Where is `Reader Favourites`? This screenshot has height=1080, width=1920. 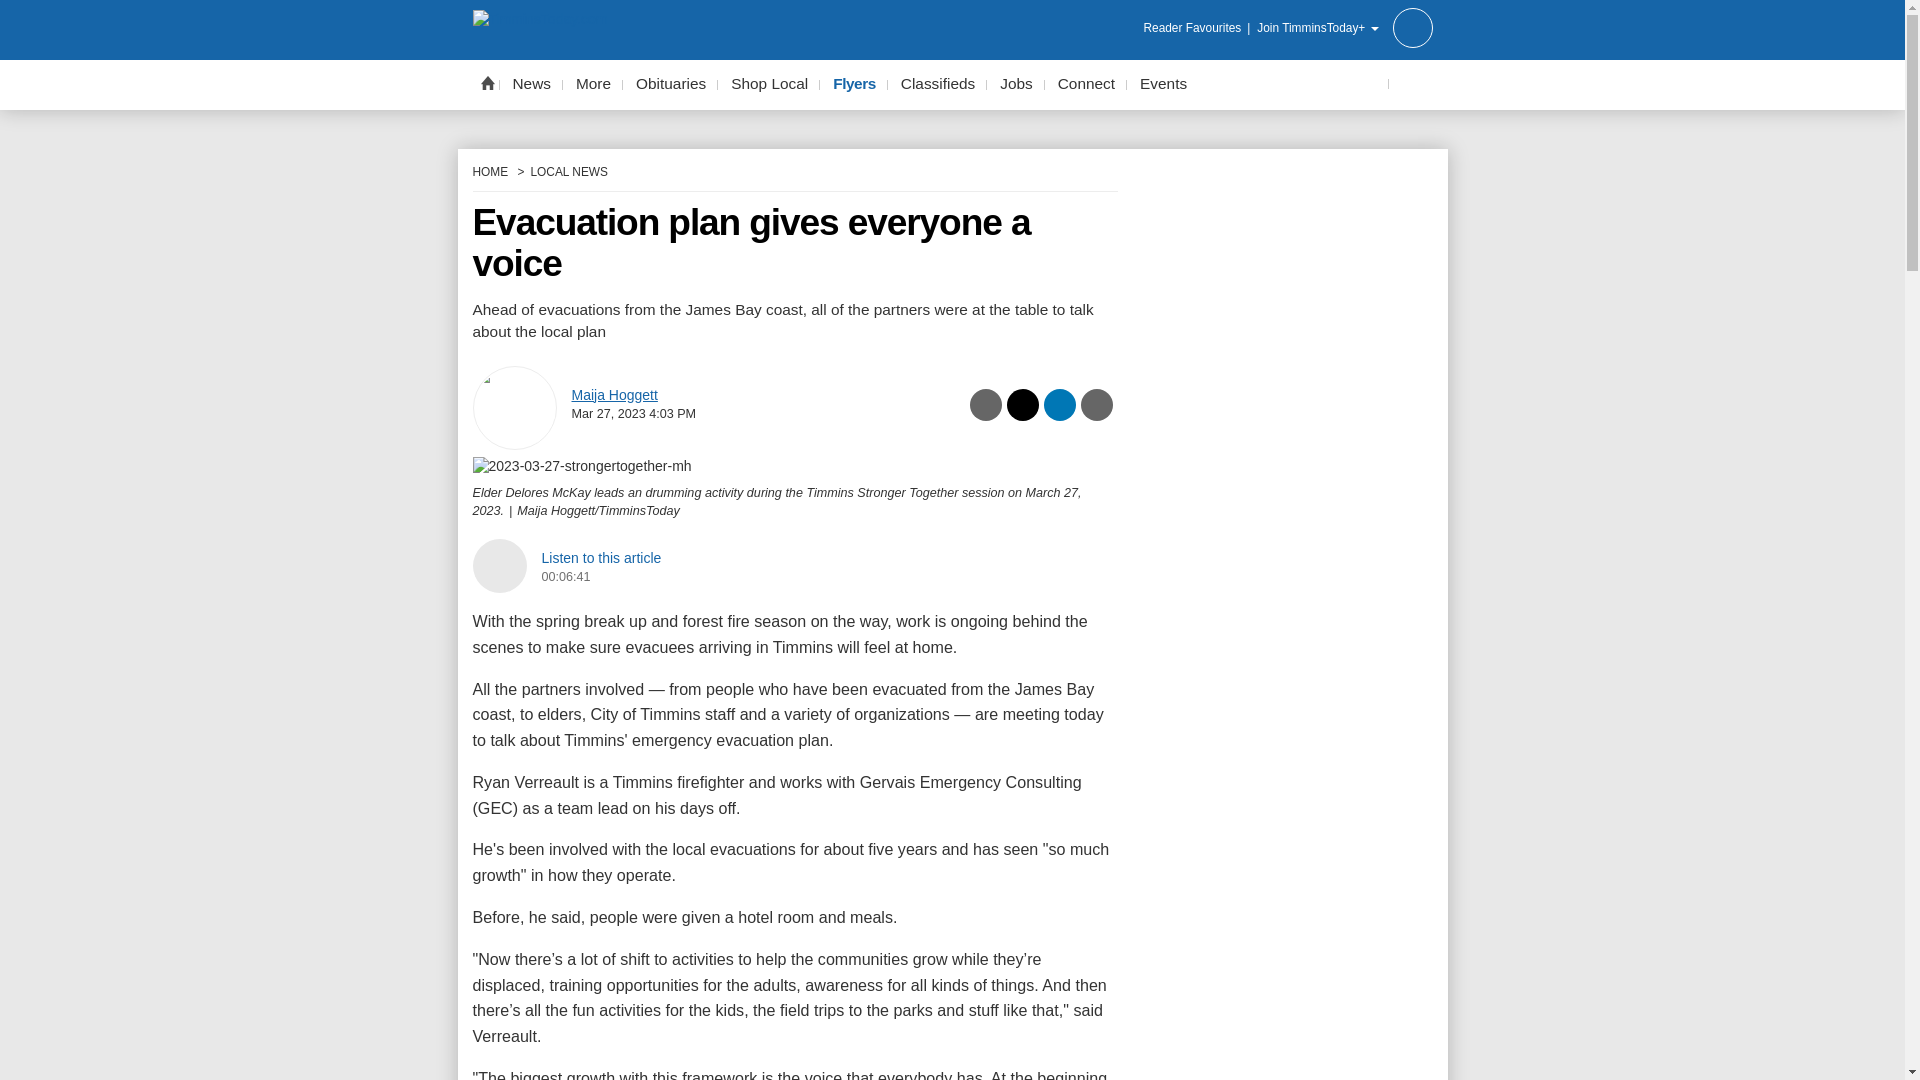 Reader Favourites is located at coordinates (1198, 28).